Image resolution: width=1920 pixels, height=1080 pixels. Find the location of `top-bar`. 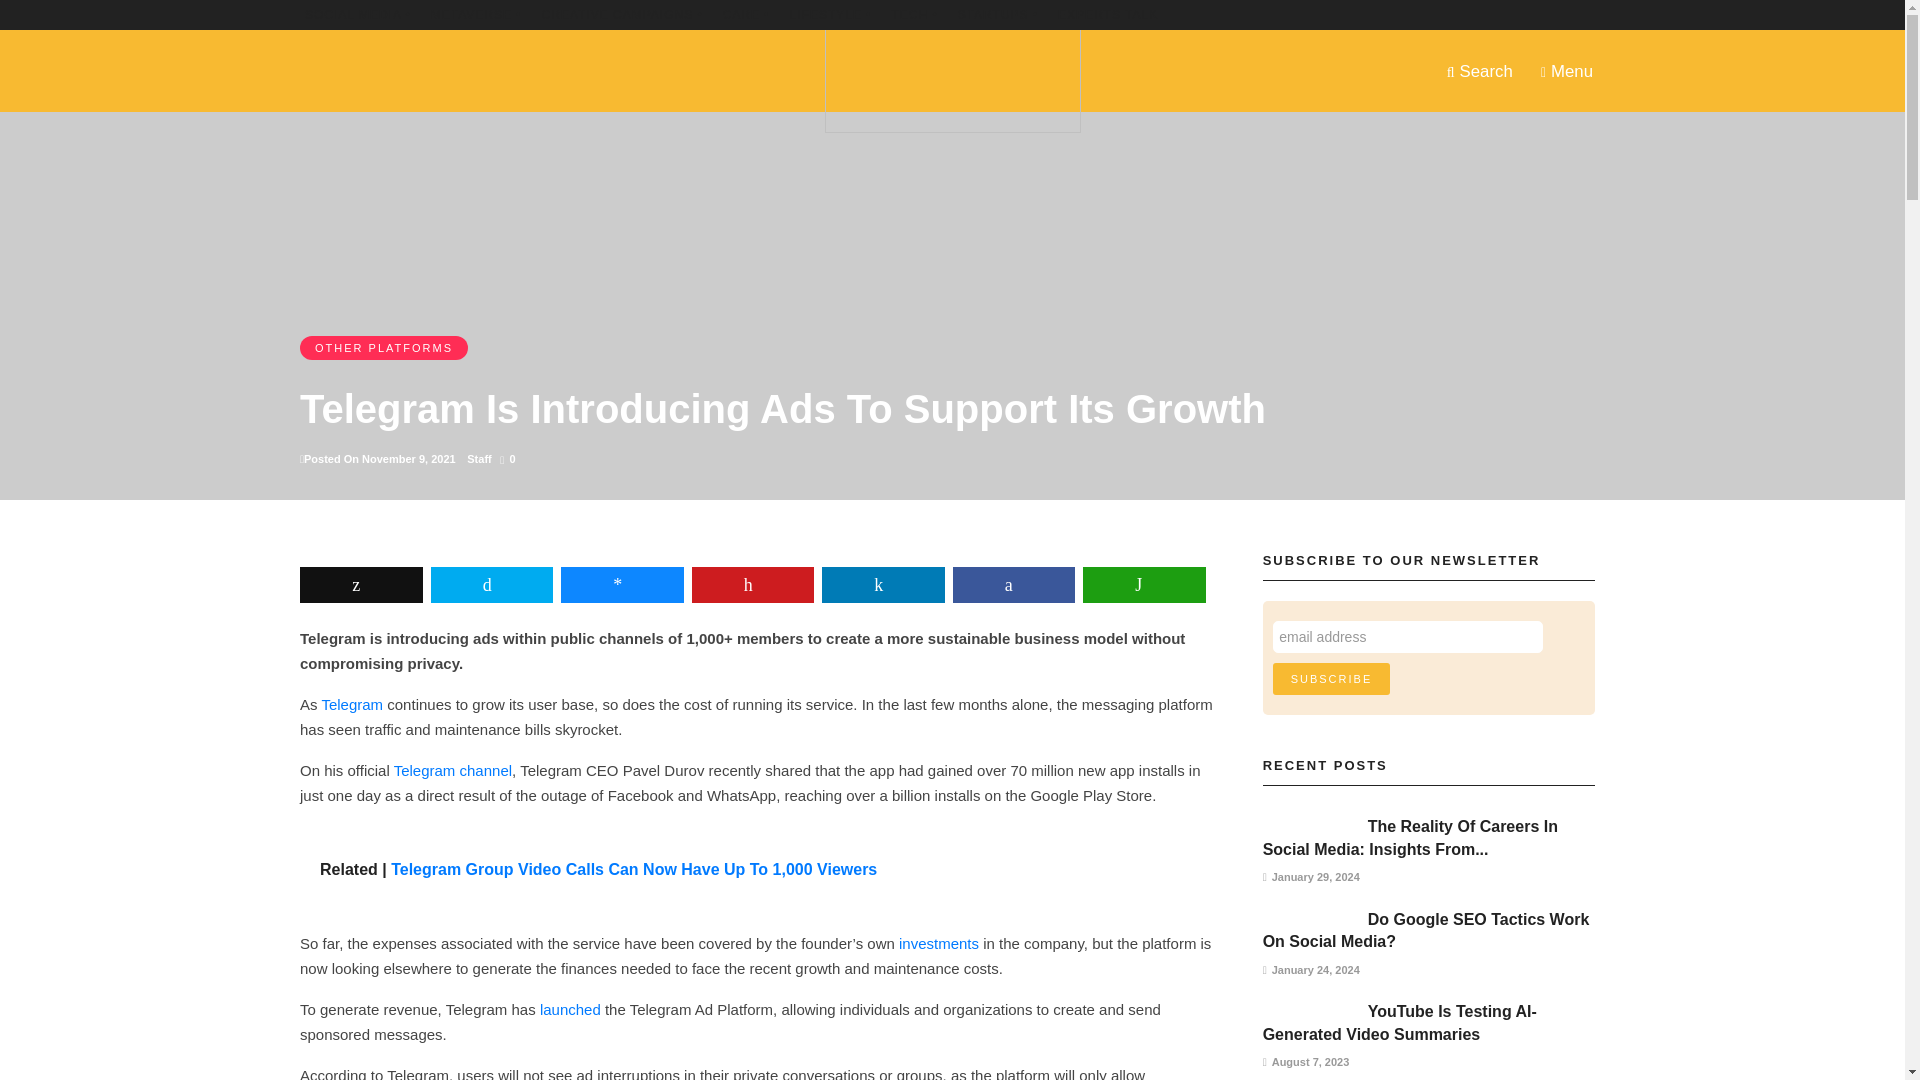

top-bar is located at coordinates (830, 14).